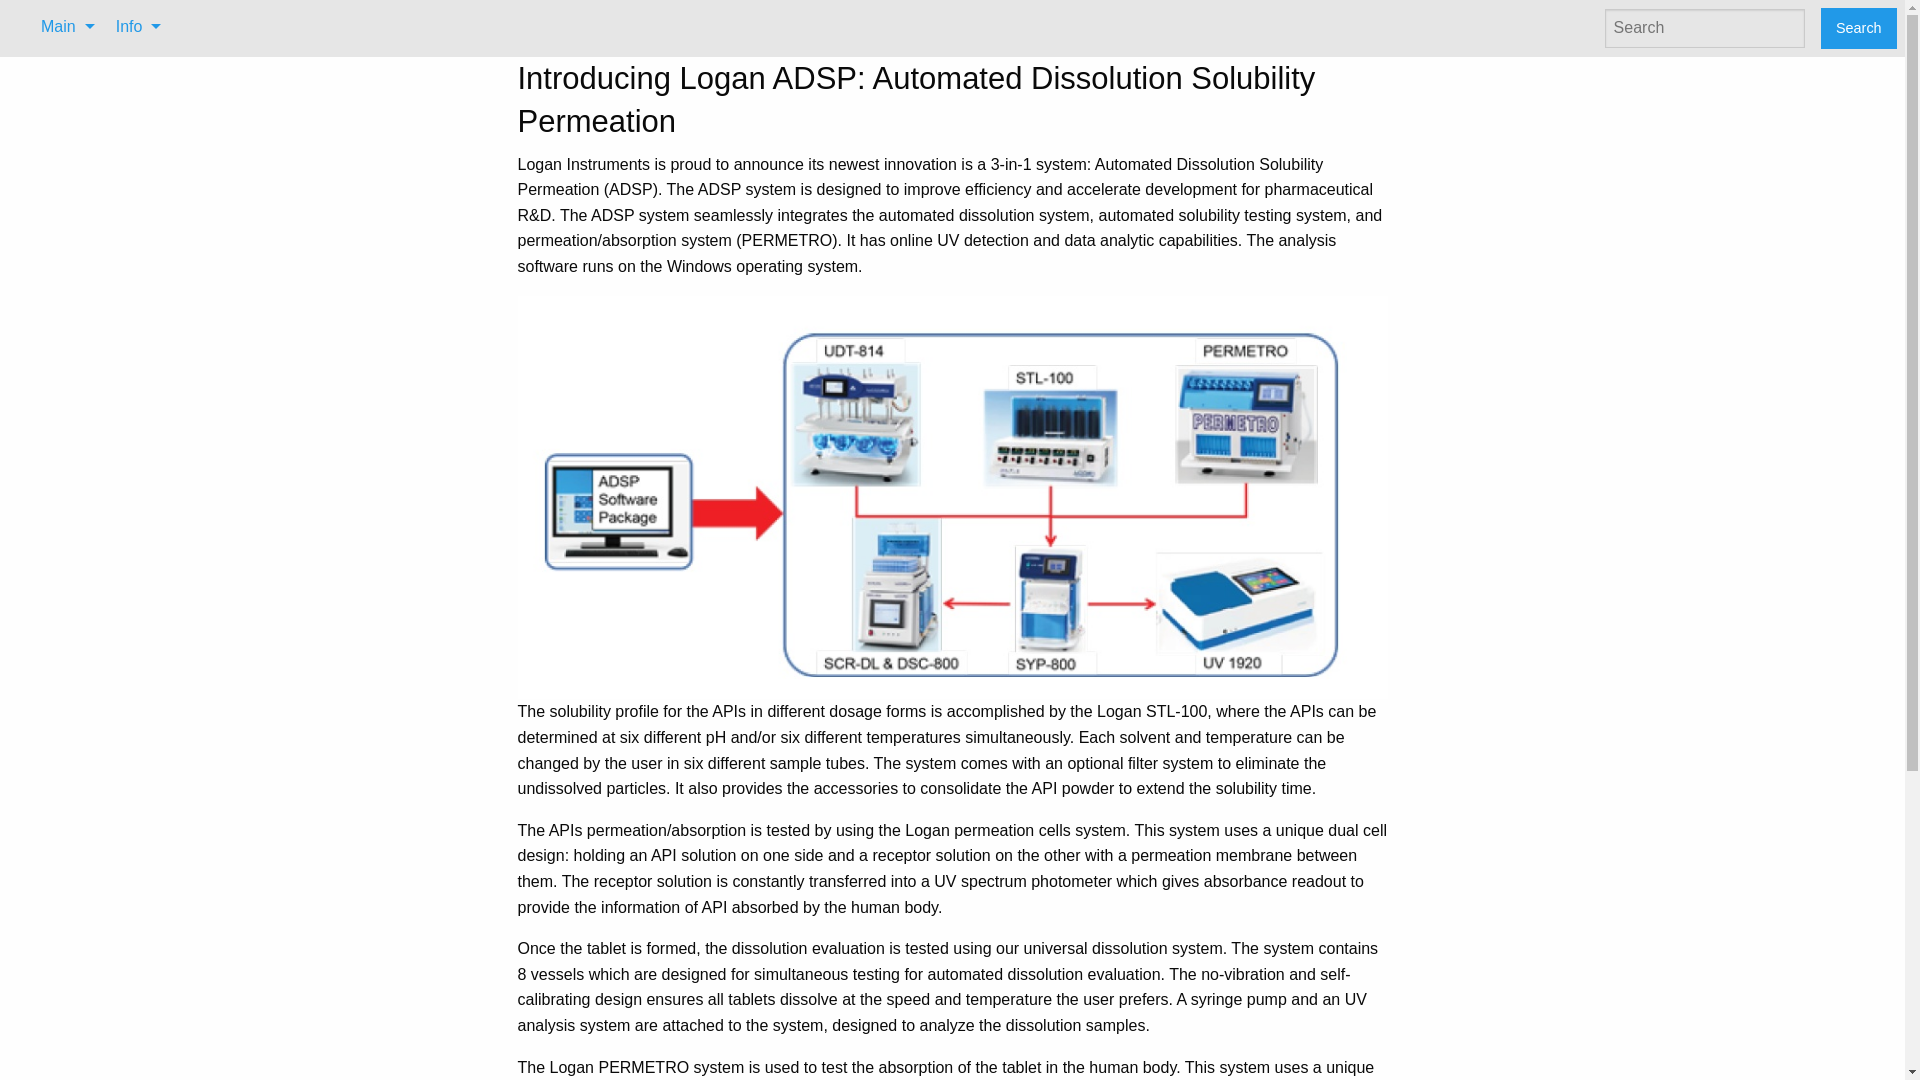  What do you see at coordinates (62, 26) in the screenshot?
I see `Main` at bounding box center [62, 26].